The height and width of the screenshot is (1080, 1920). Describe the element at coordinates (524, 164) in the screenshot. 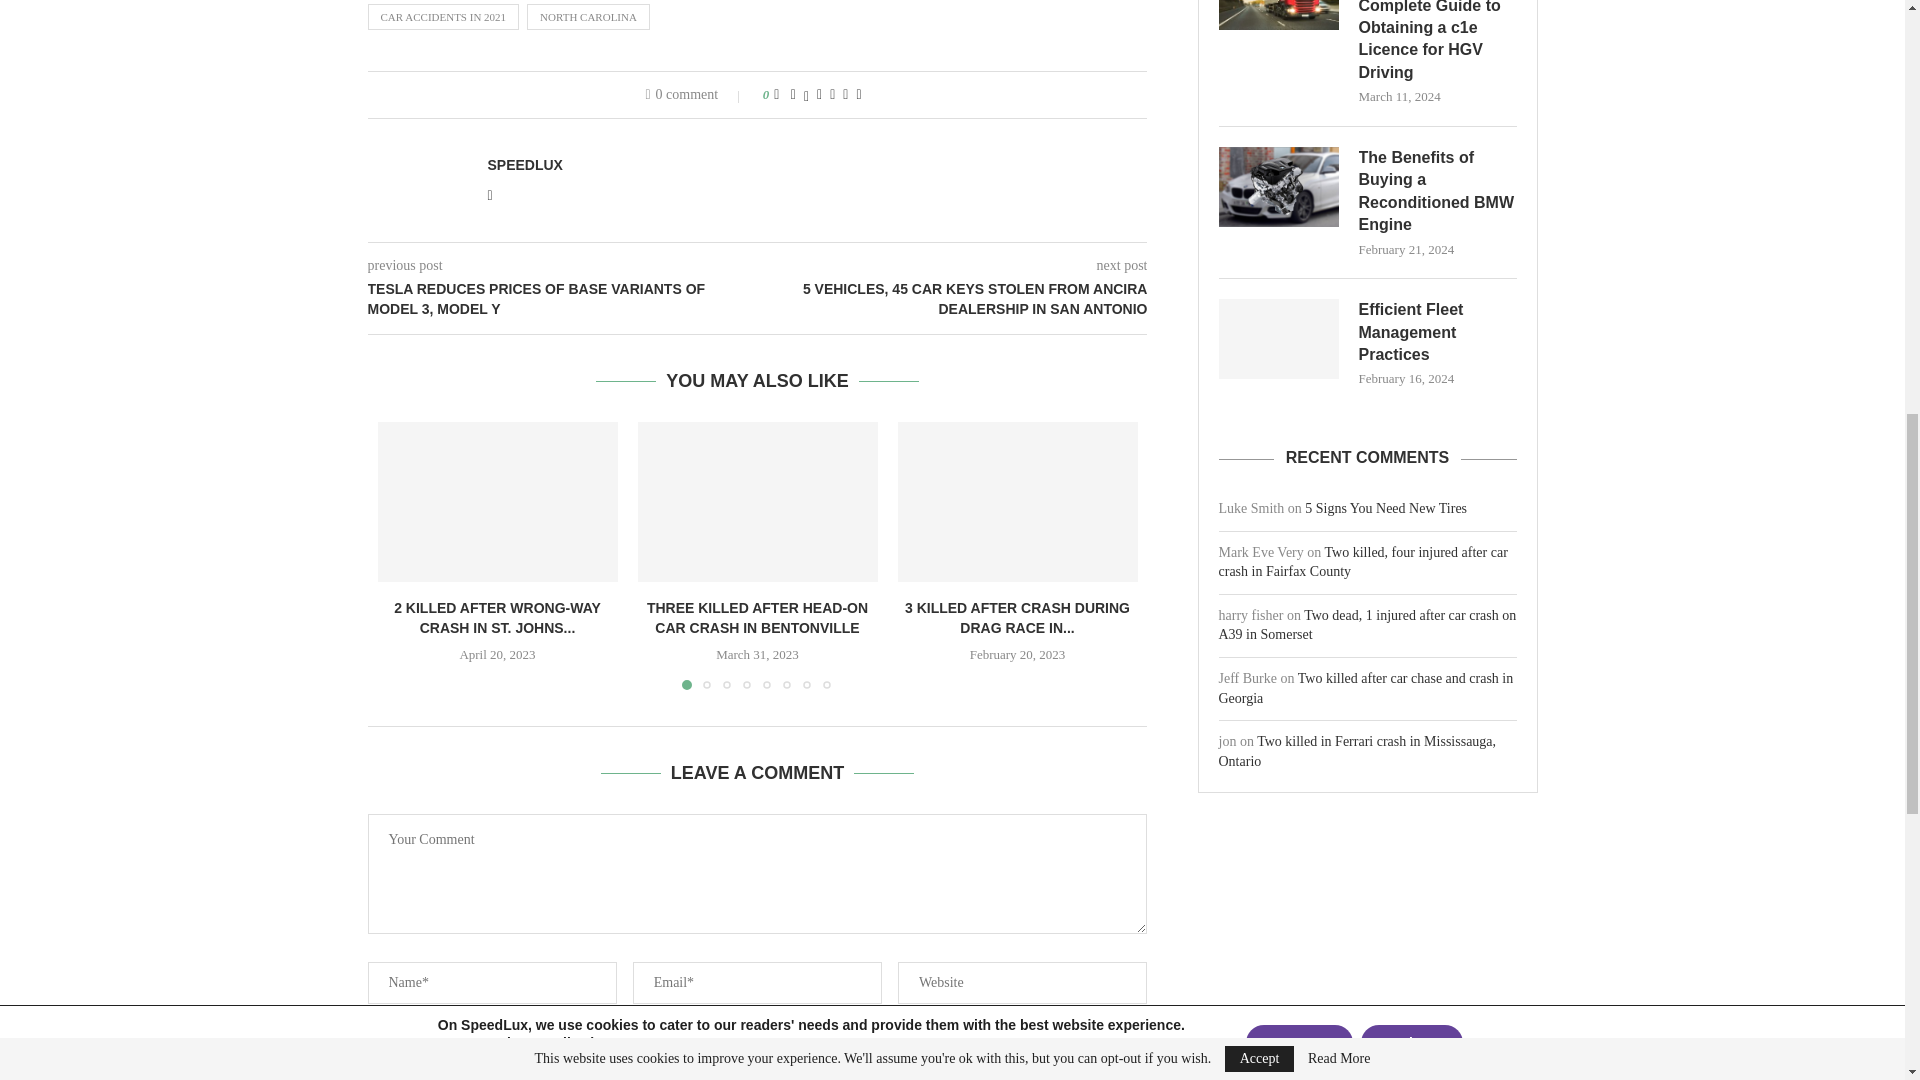

I see `SPEEDLUX` at that location.